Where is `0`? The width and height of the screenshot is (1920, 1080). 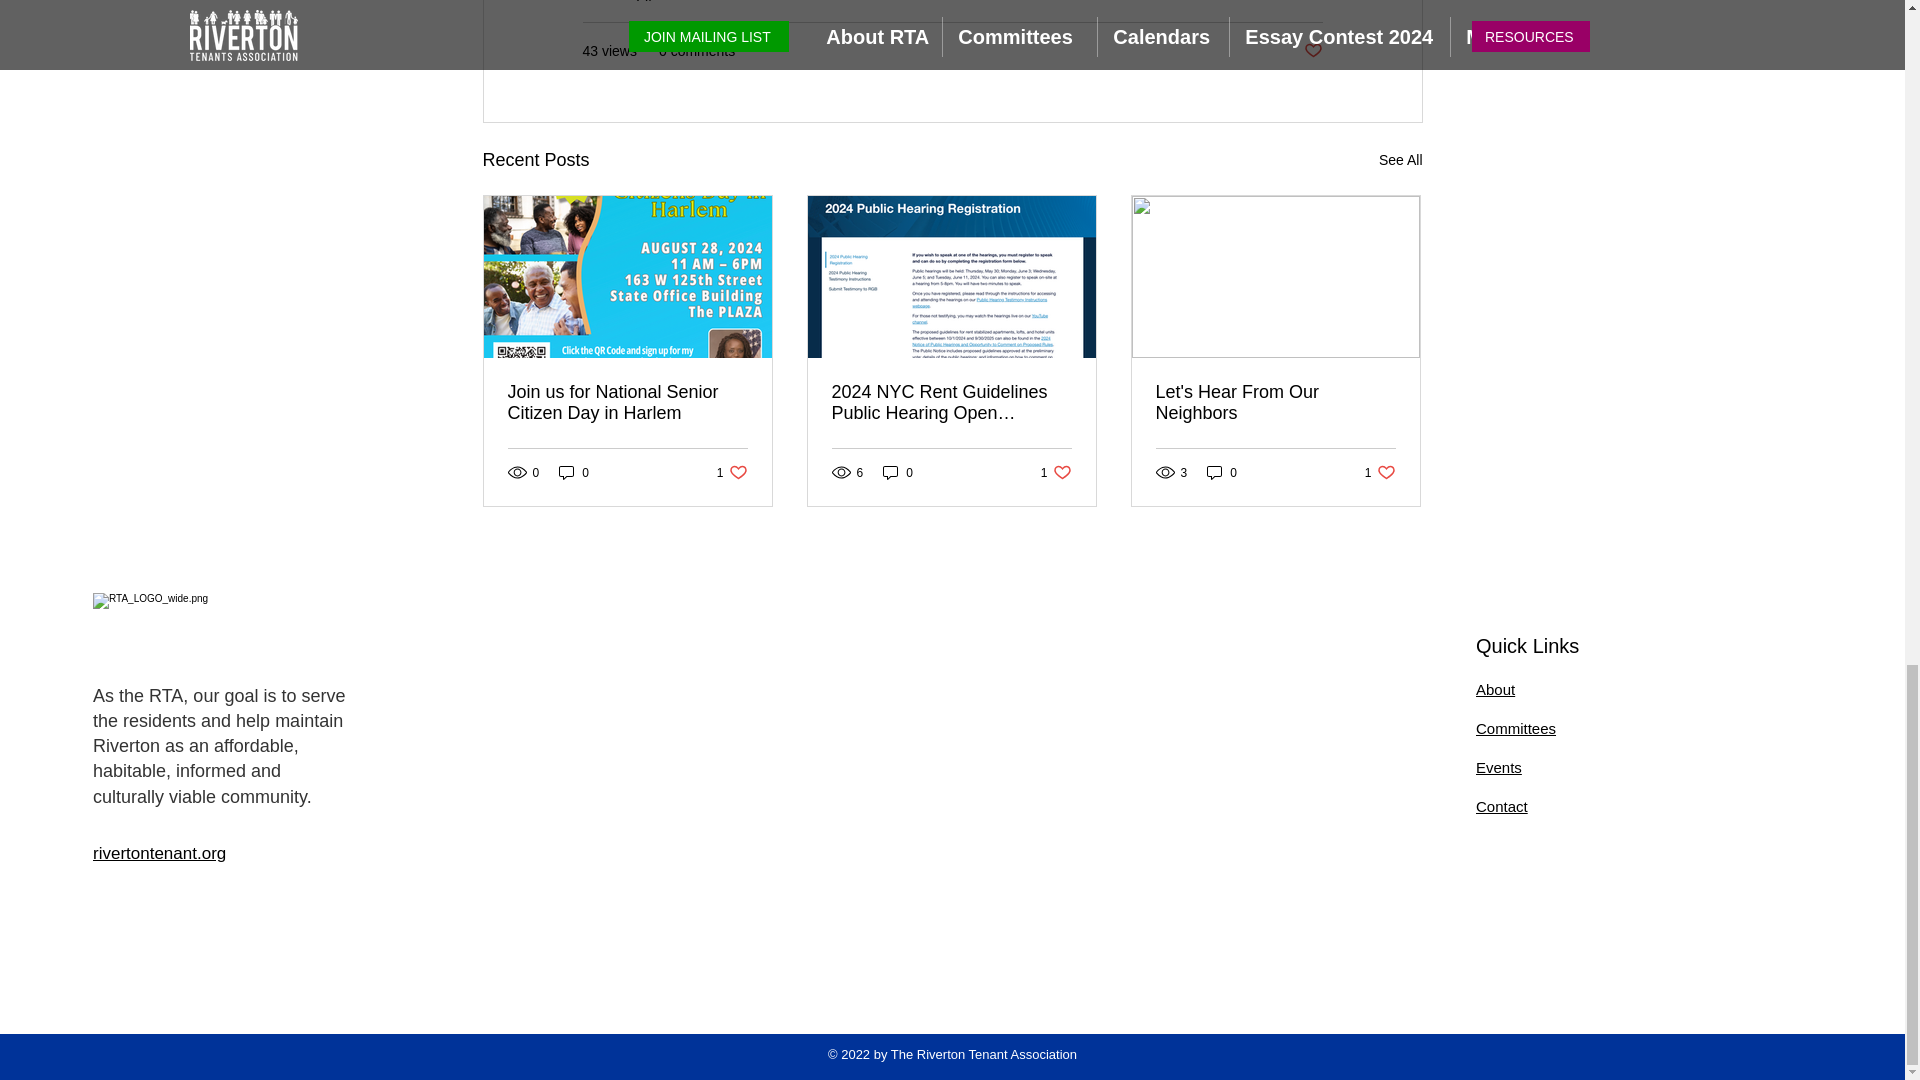
0 is located at coordinates (898, 472).